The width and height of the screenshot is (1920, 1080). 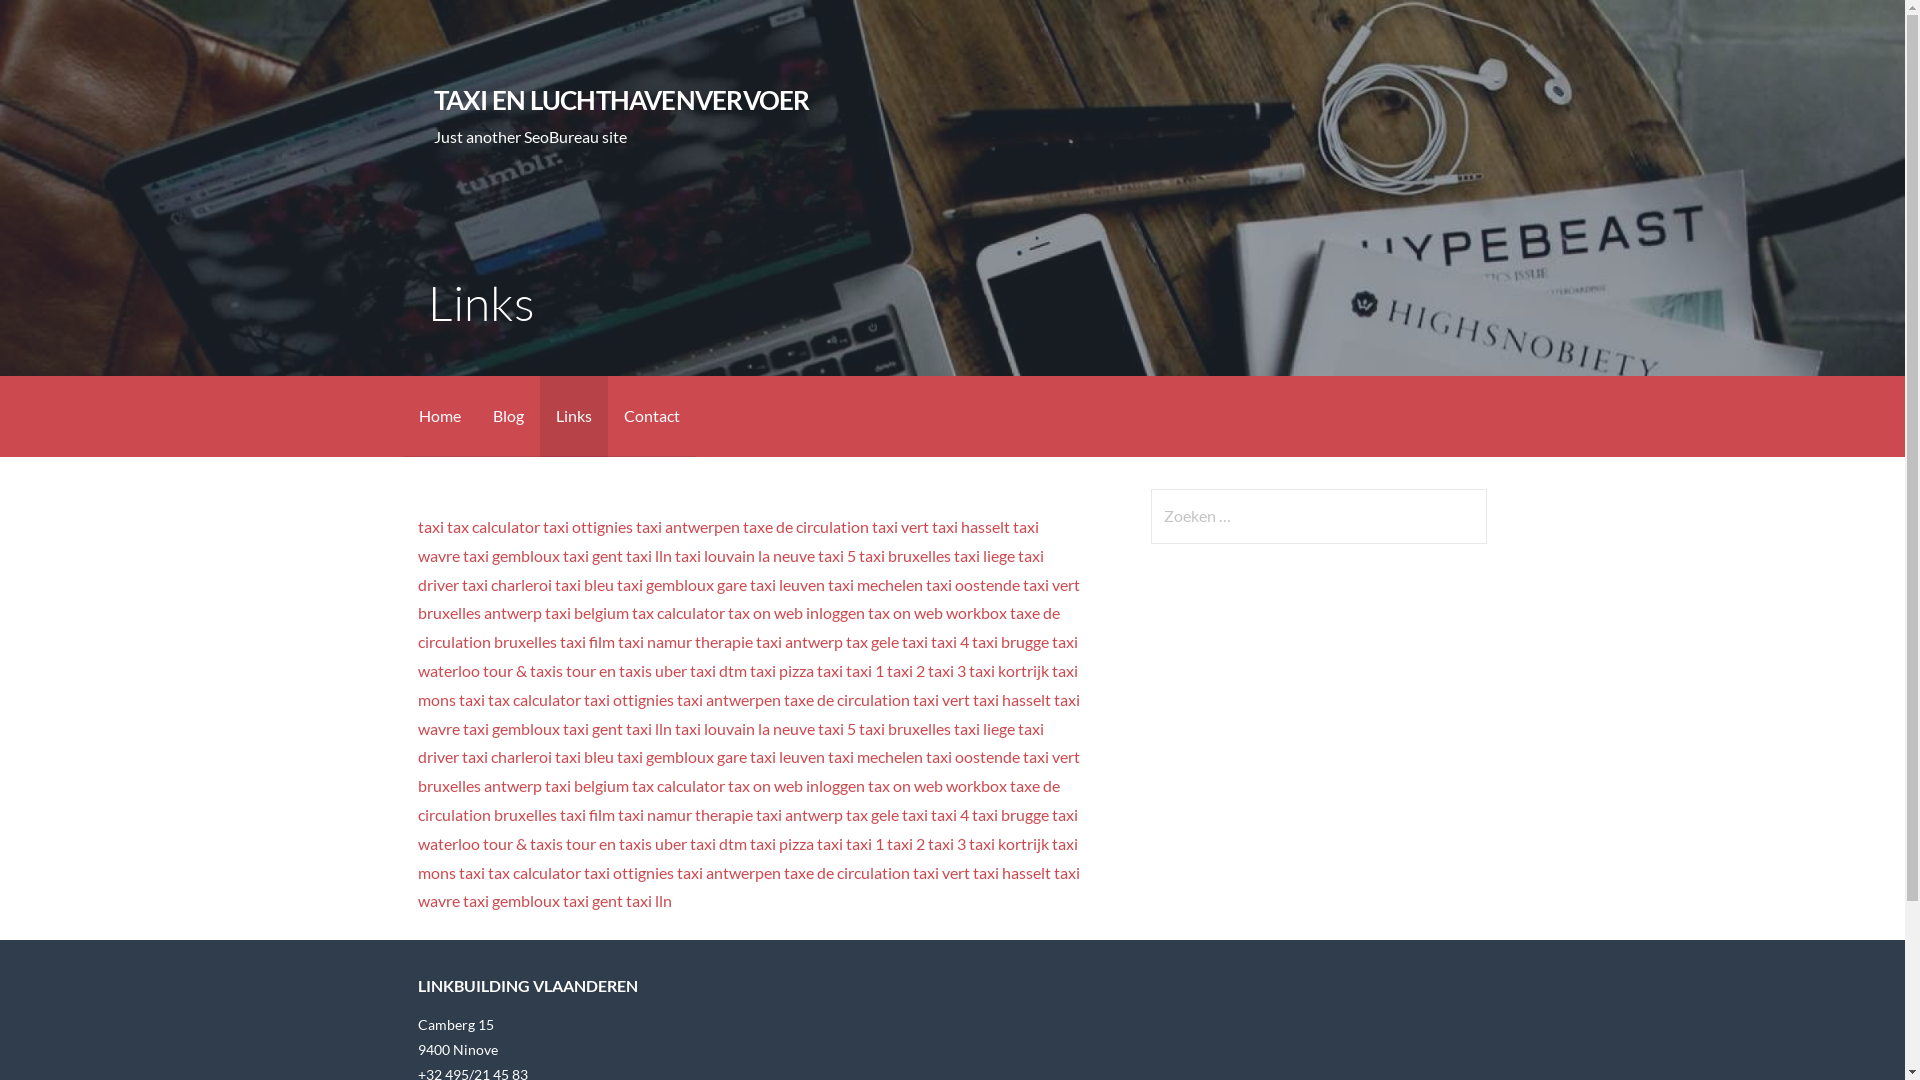 What do you see at coordinates (629, 872) in the screenshot?
I see `taxi ottignies` at bounding box center [629, 872].